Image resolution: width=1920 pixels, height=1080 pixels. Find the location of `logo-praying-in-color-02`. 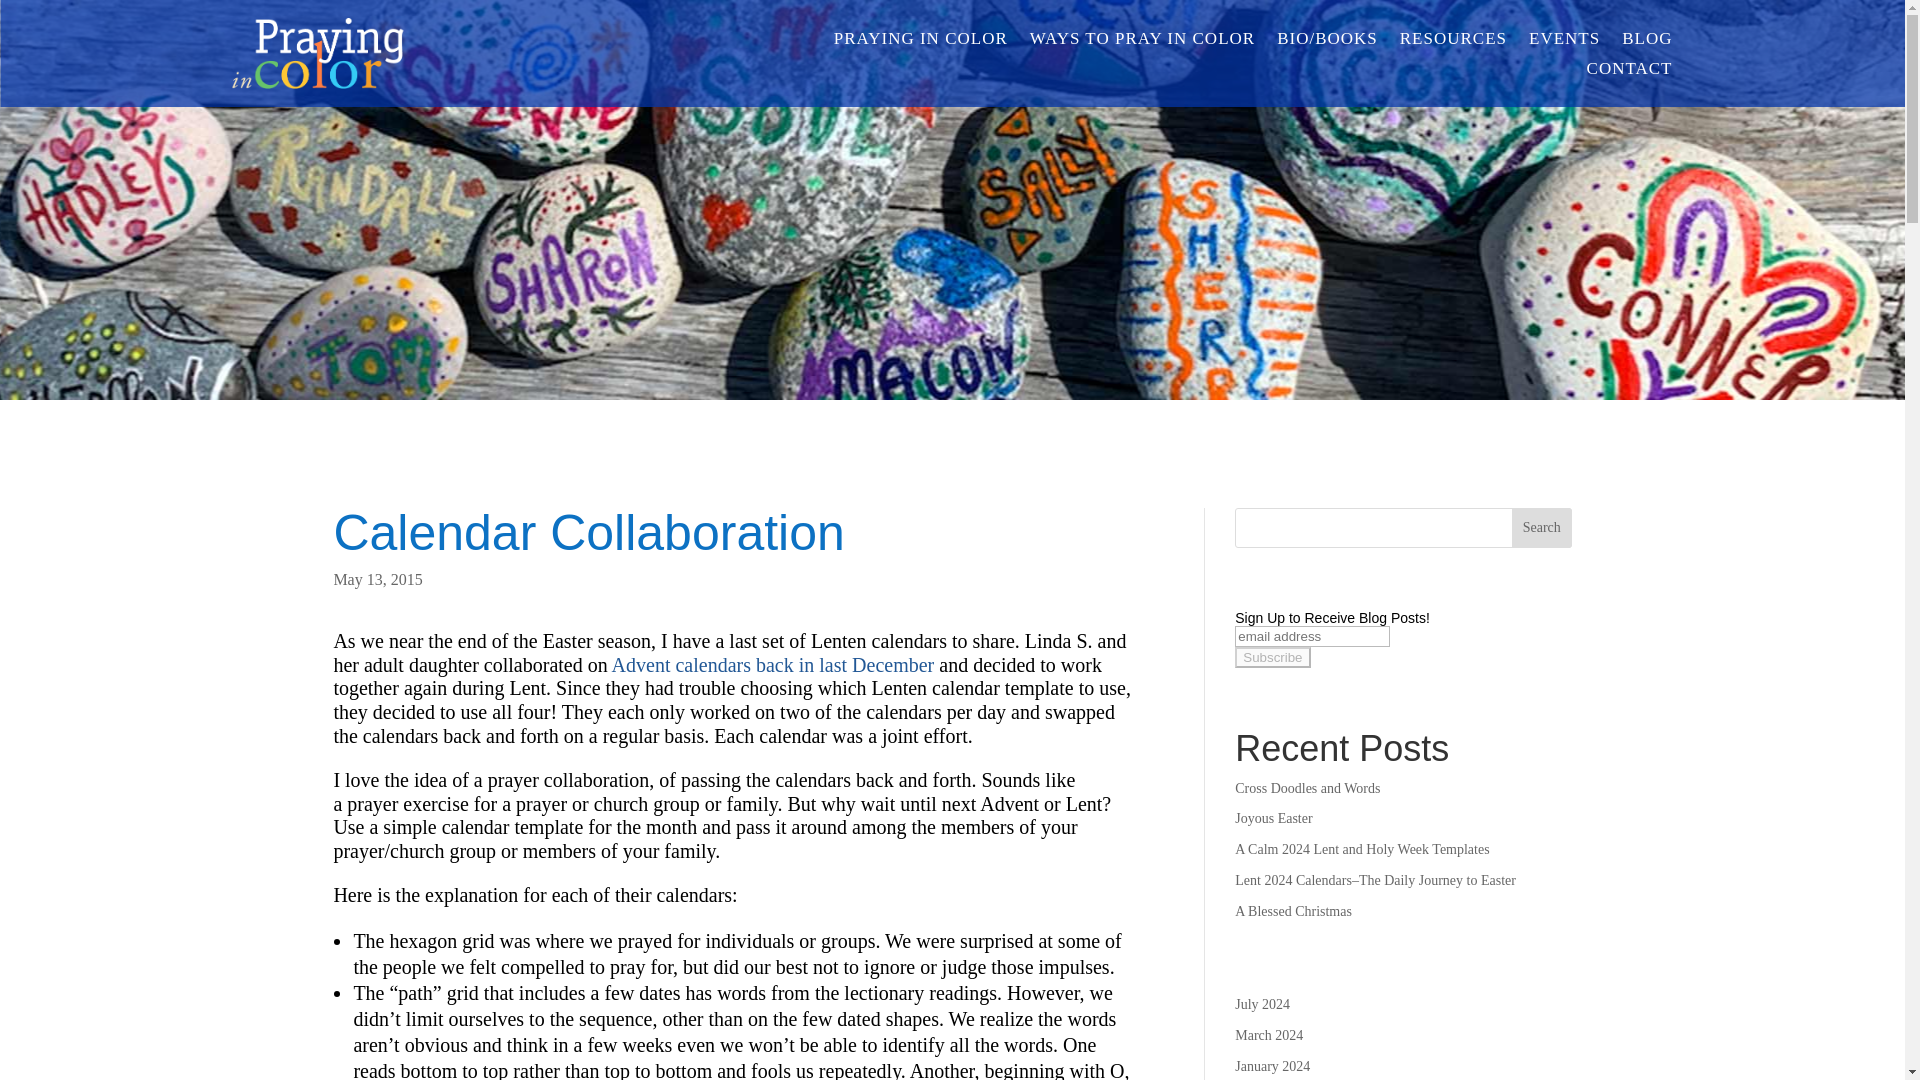

logo-praying-in-color-02 is located at coordinates (318, 53).